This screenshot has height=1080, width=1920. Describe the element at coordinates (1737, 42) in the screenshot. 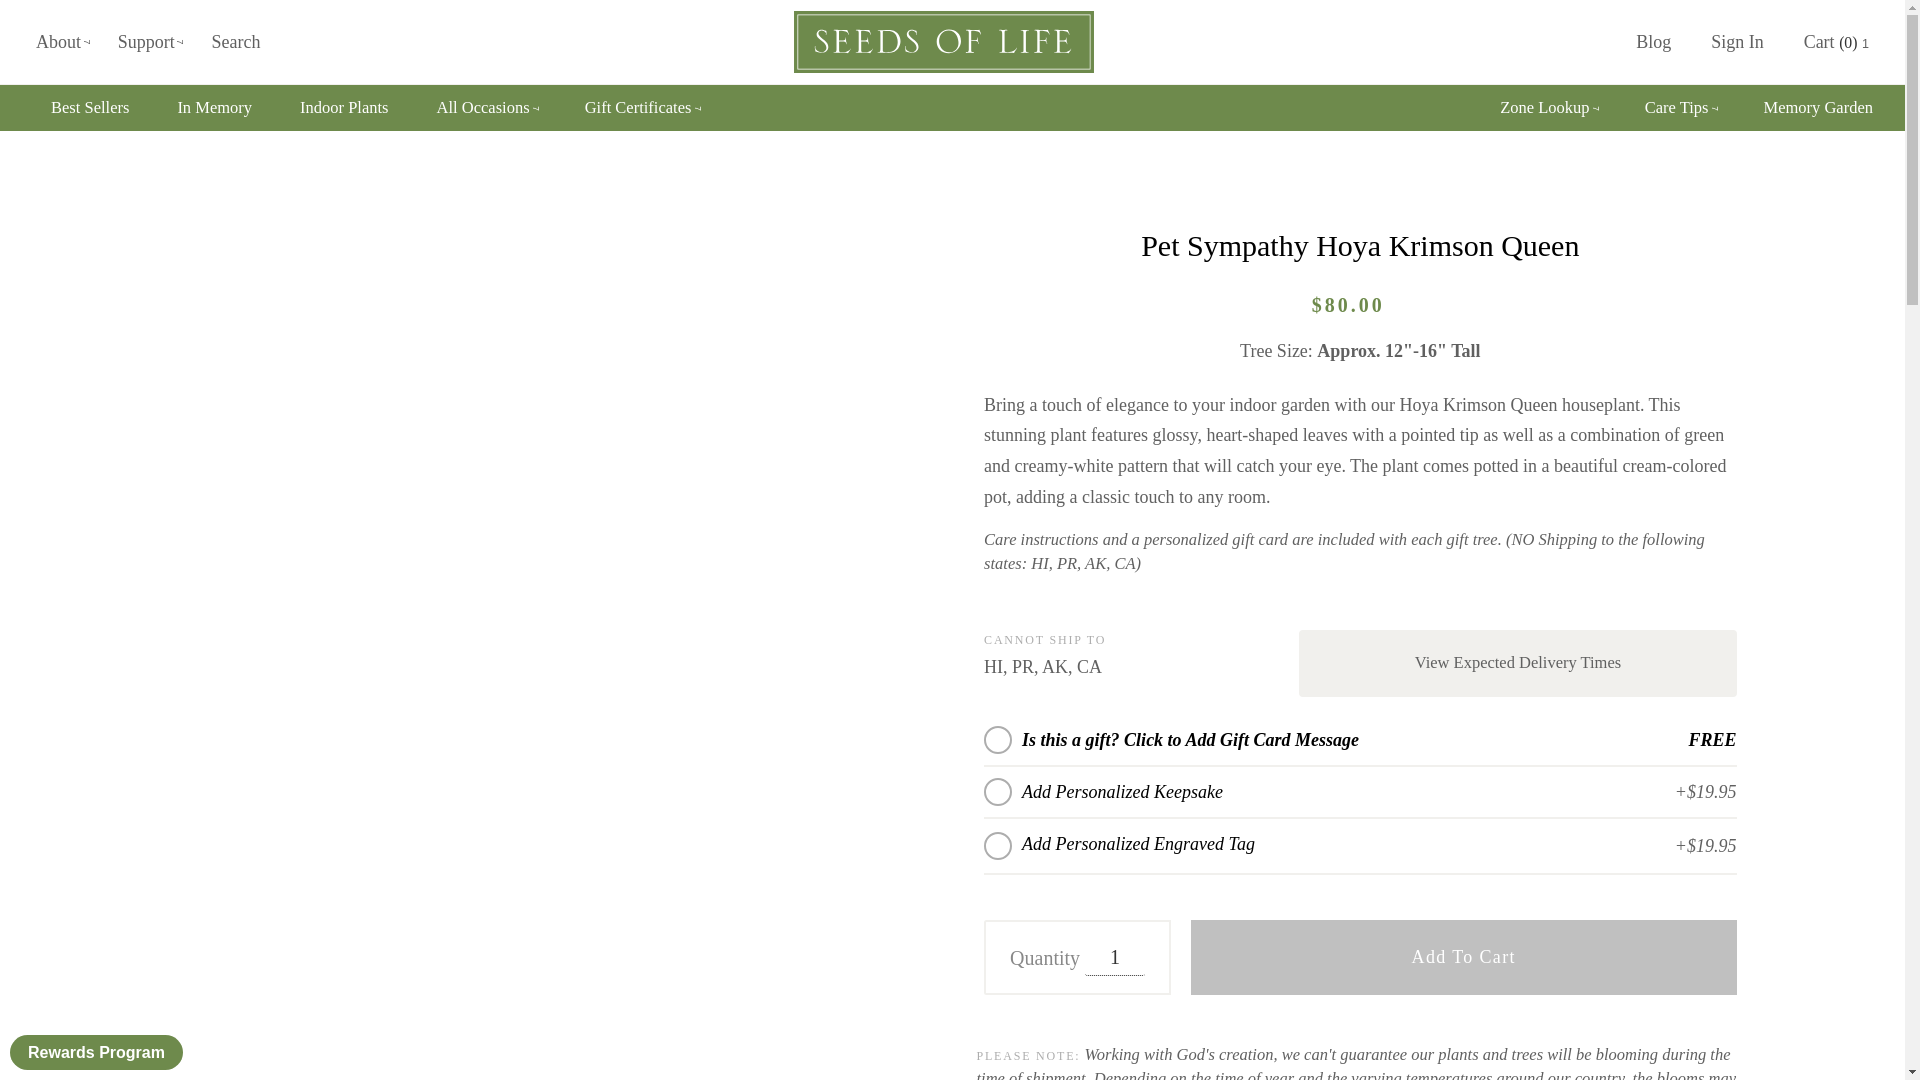

I see `Sign In` at that location.